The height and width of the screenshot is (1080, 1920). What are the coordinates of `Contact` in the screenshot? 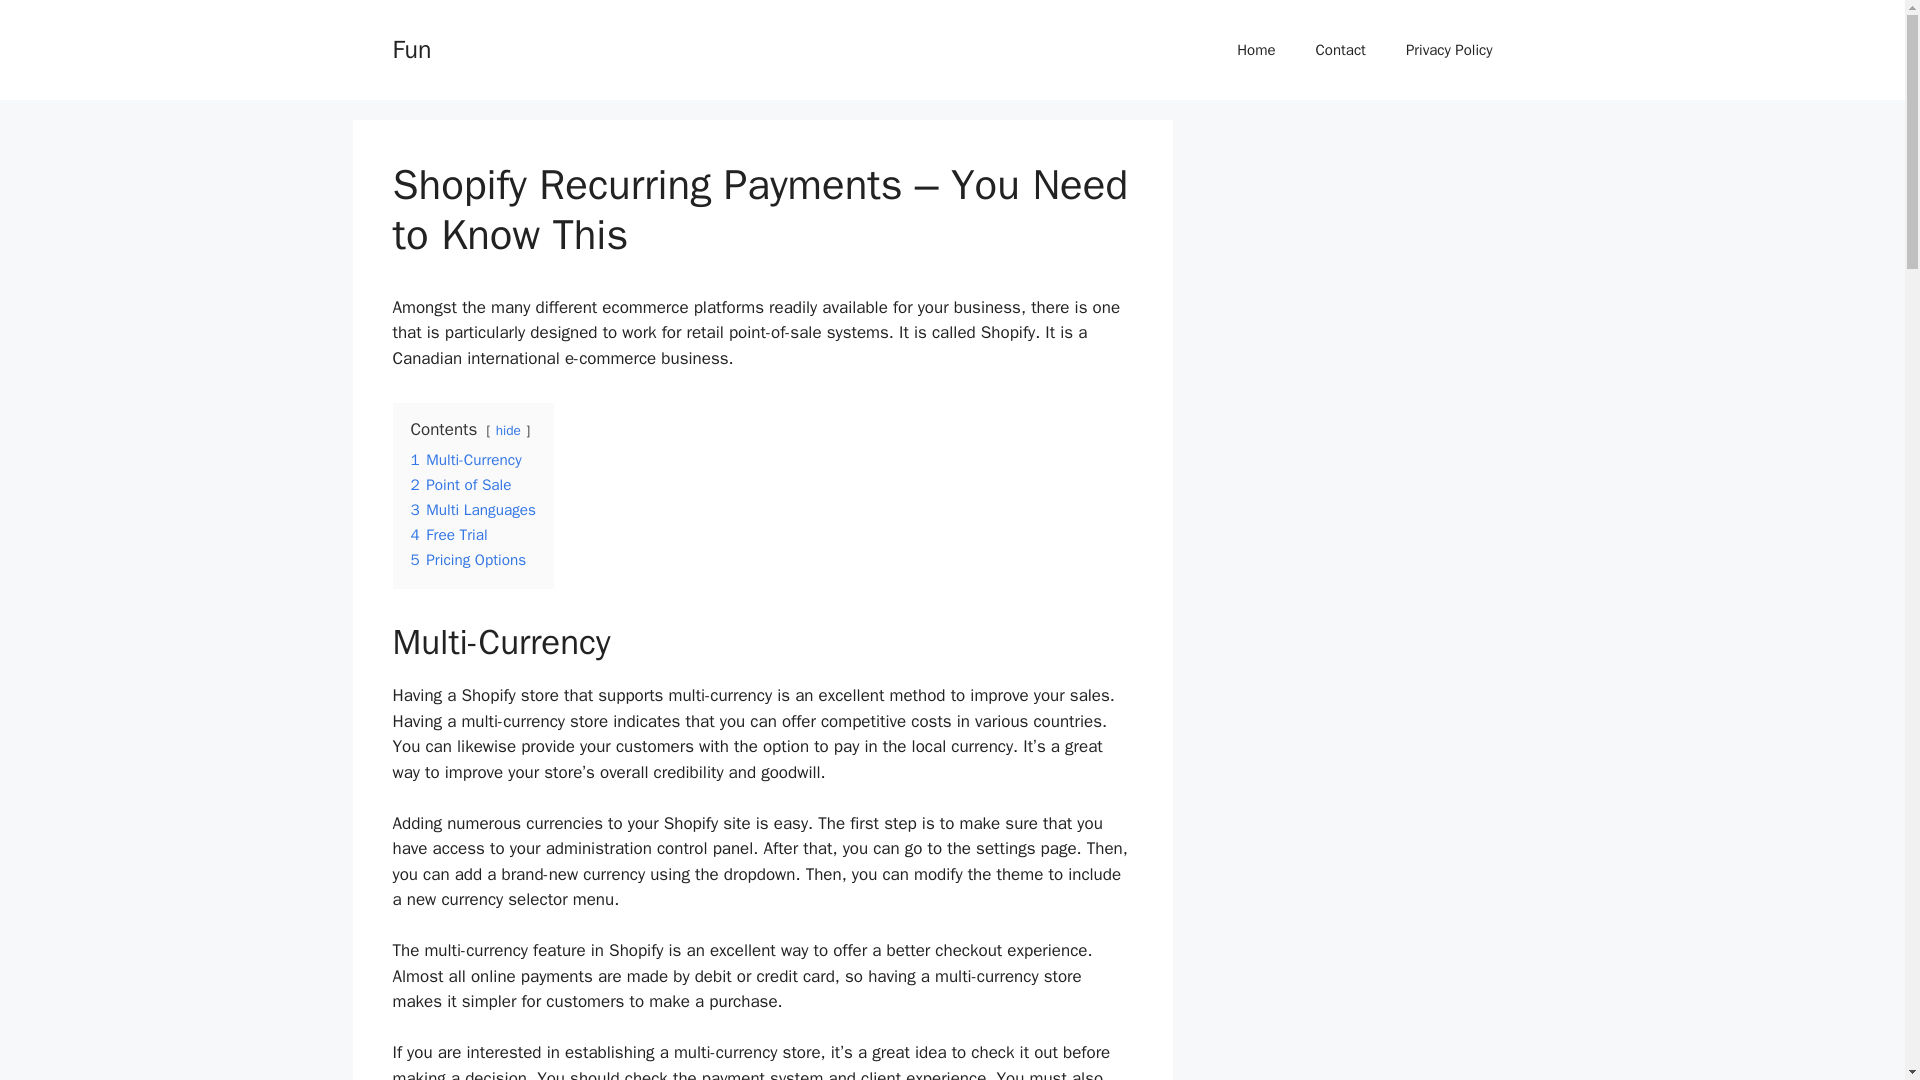 It's located at (1341, 50).